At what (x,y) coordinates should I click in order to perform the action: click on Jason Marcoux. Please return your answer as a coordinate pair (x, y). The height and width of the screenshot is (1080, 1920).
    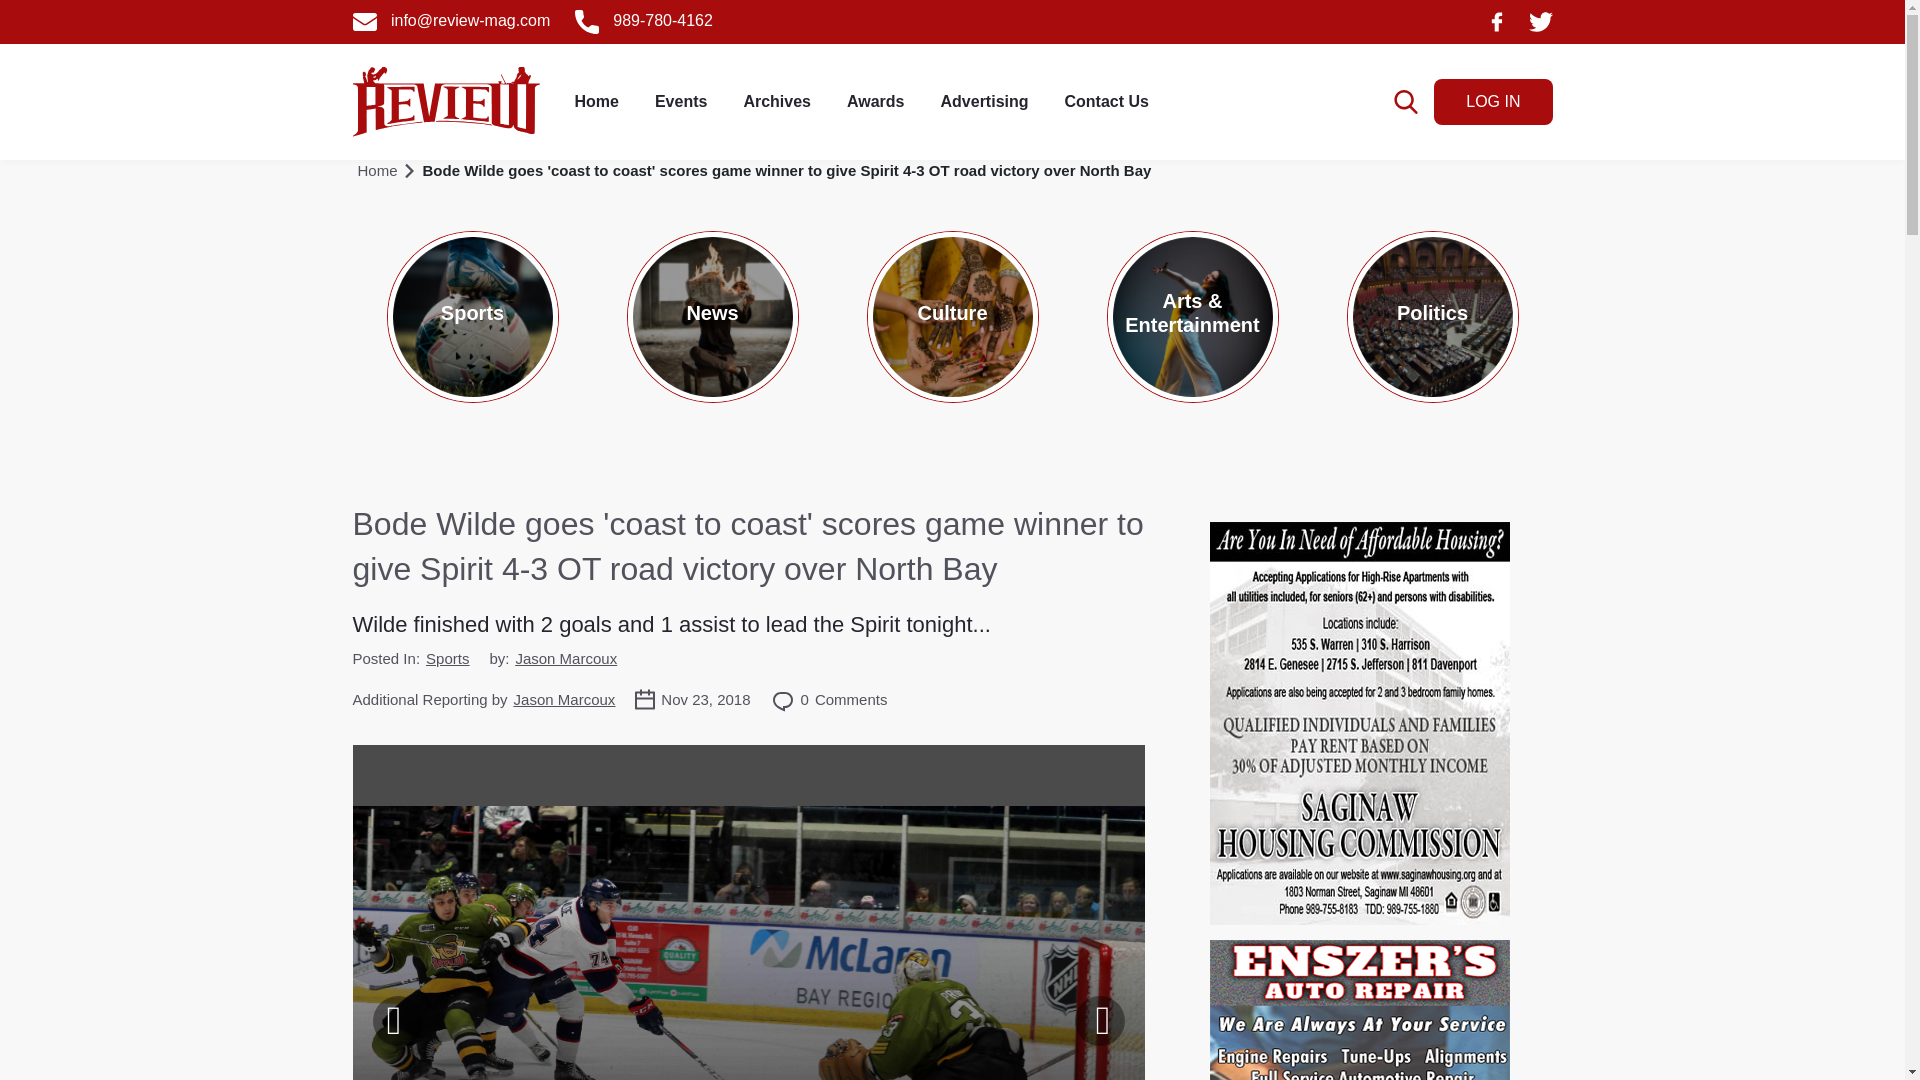
    Looking at the image, I should click on (565, 700).